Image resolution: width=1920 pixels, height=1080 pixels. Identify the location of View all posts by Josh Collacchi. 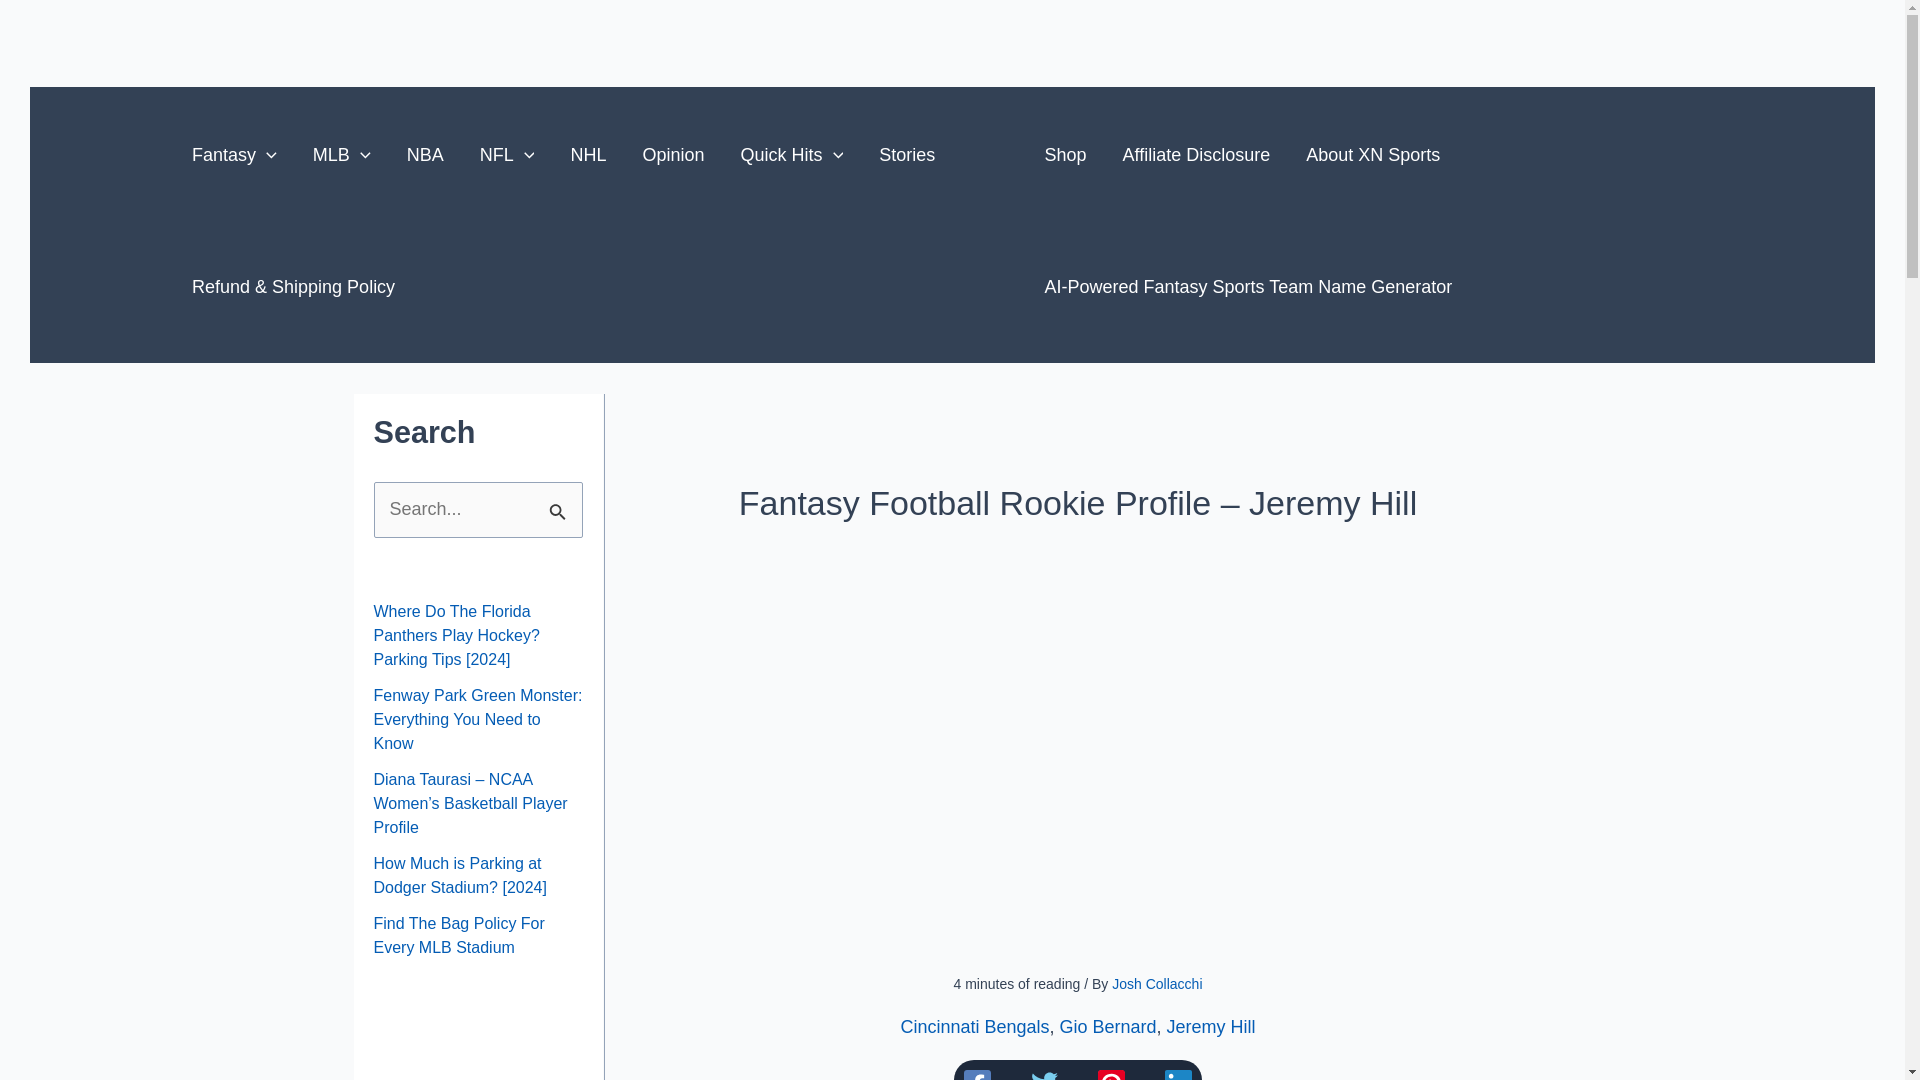
(1156, 984).